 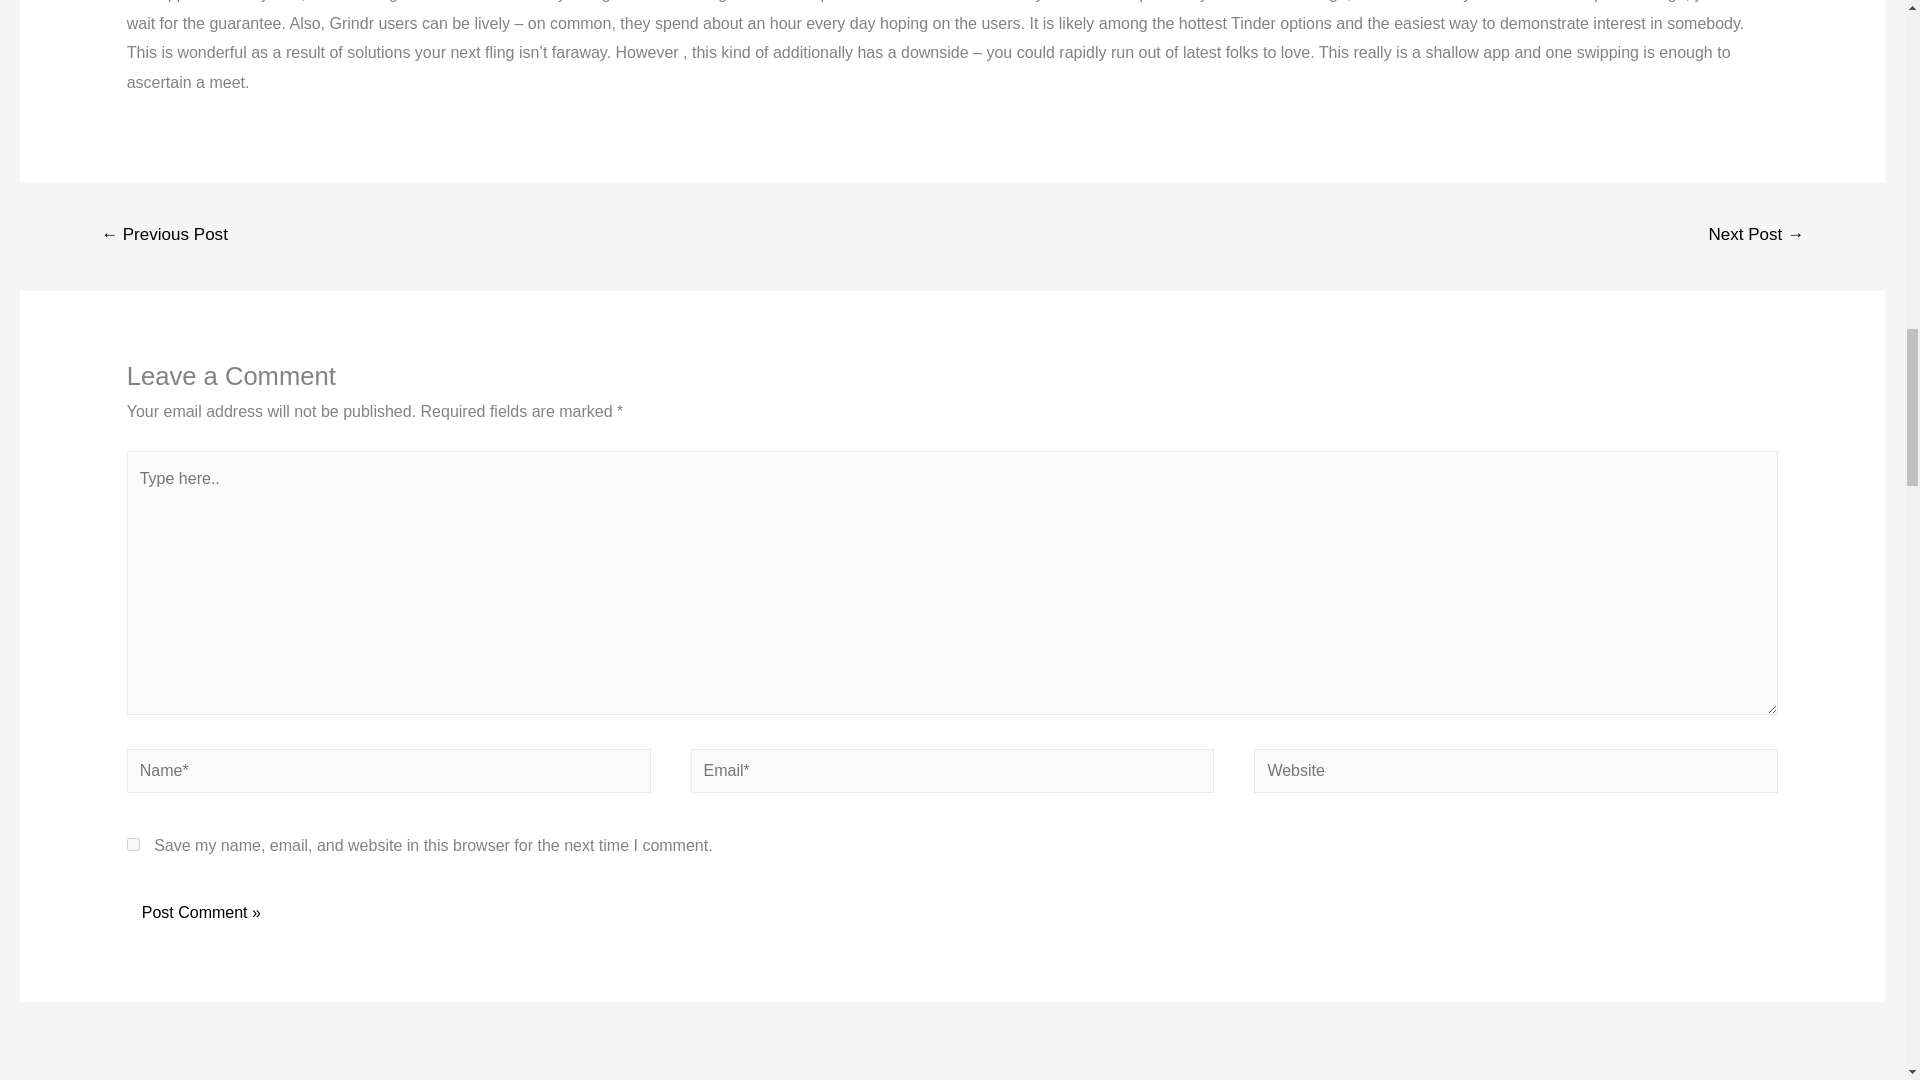 I want to click on yes, so click(x=133, y=844).